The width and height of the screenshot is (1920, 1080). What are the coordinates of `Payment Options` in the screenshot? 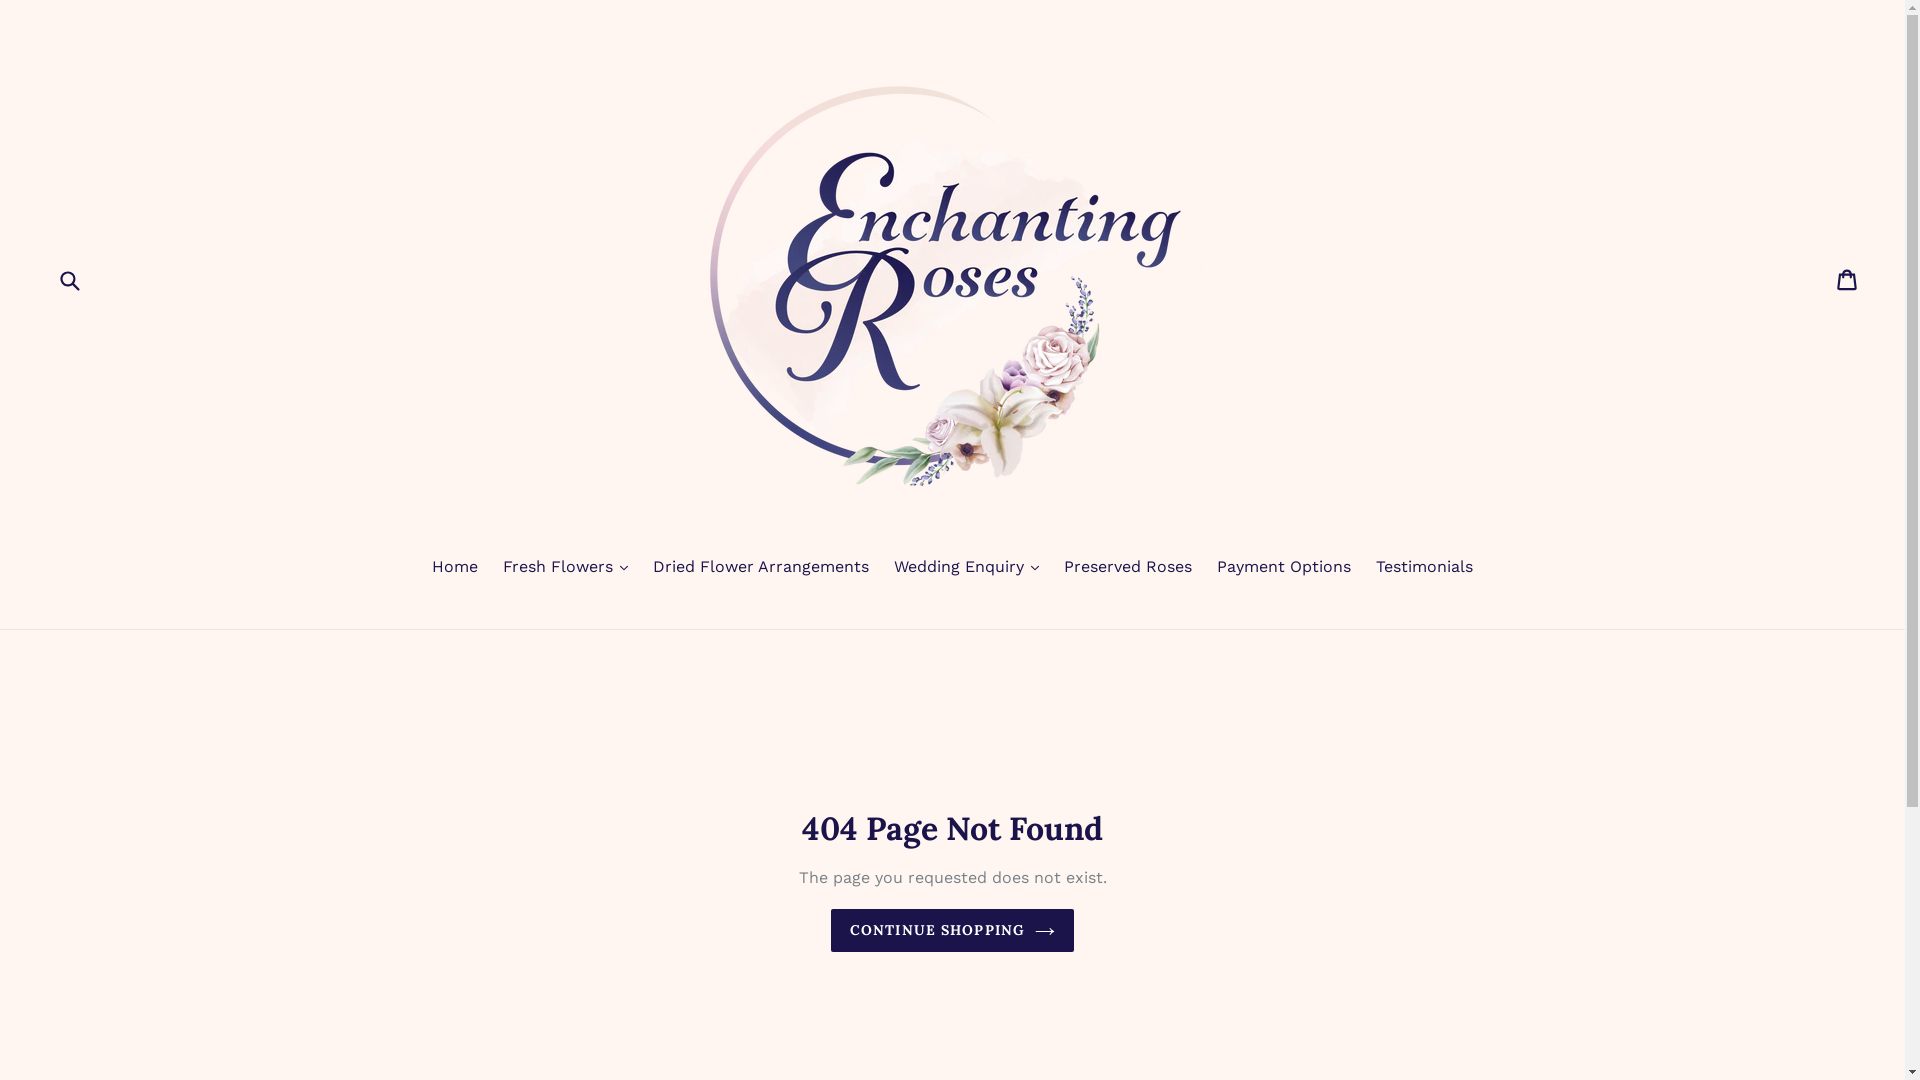 It's located at (1284, 568).